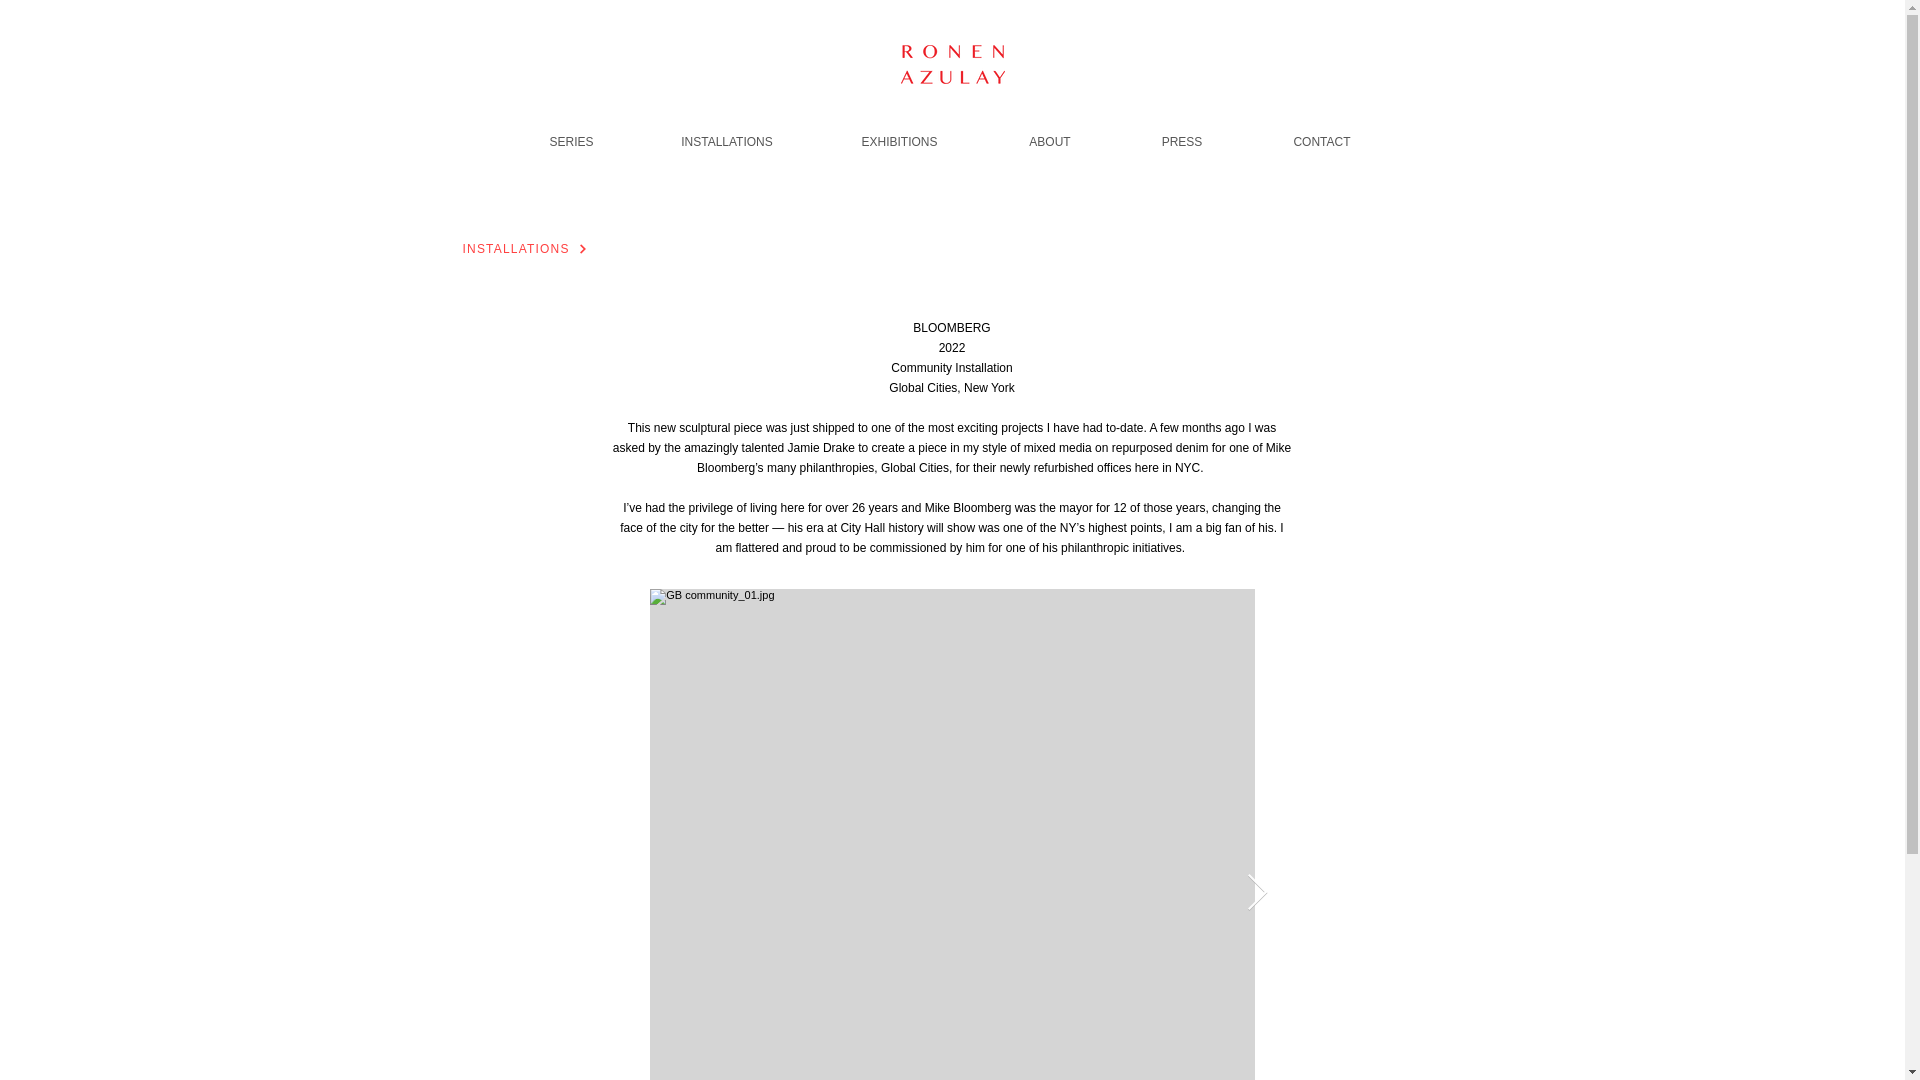 The width and height of the screenshot is (1920, 1080). I want to click on ABOUT, so click(1049, 132).